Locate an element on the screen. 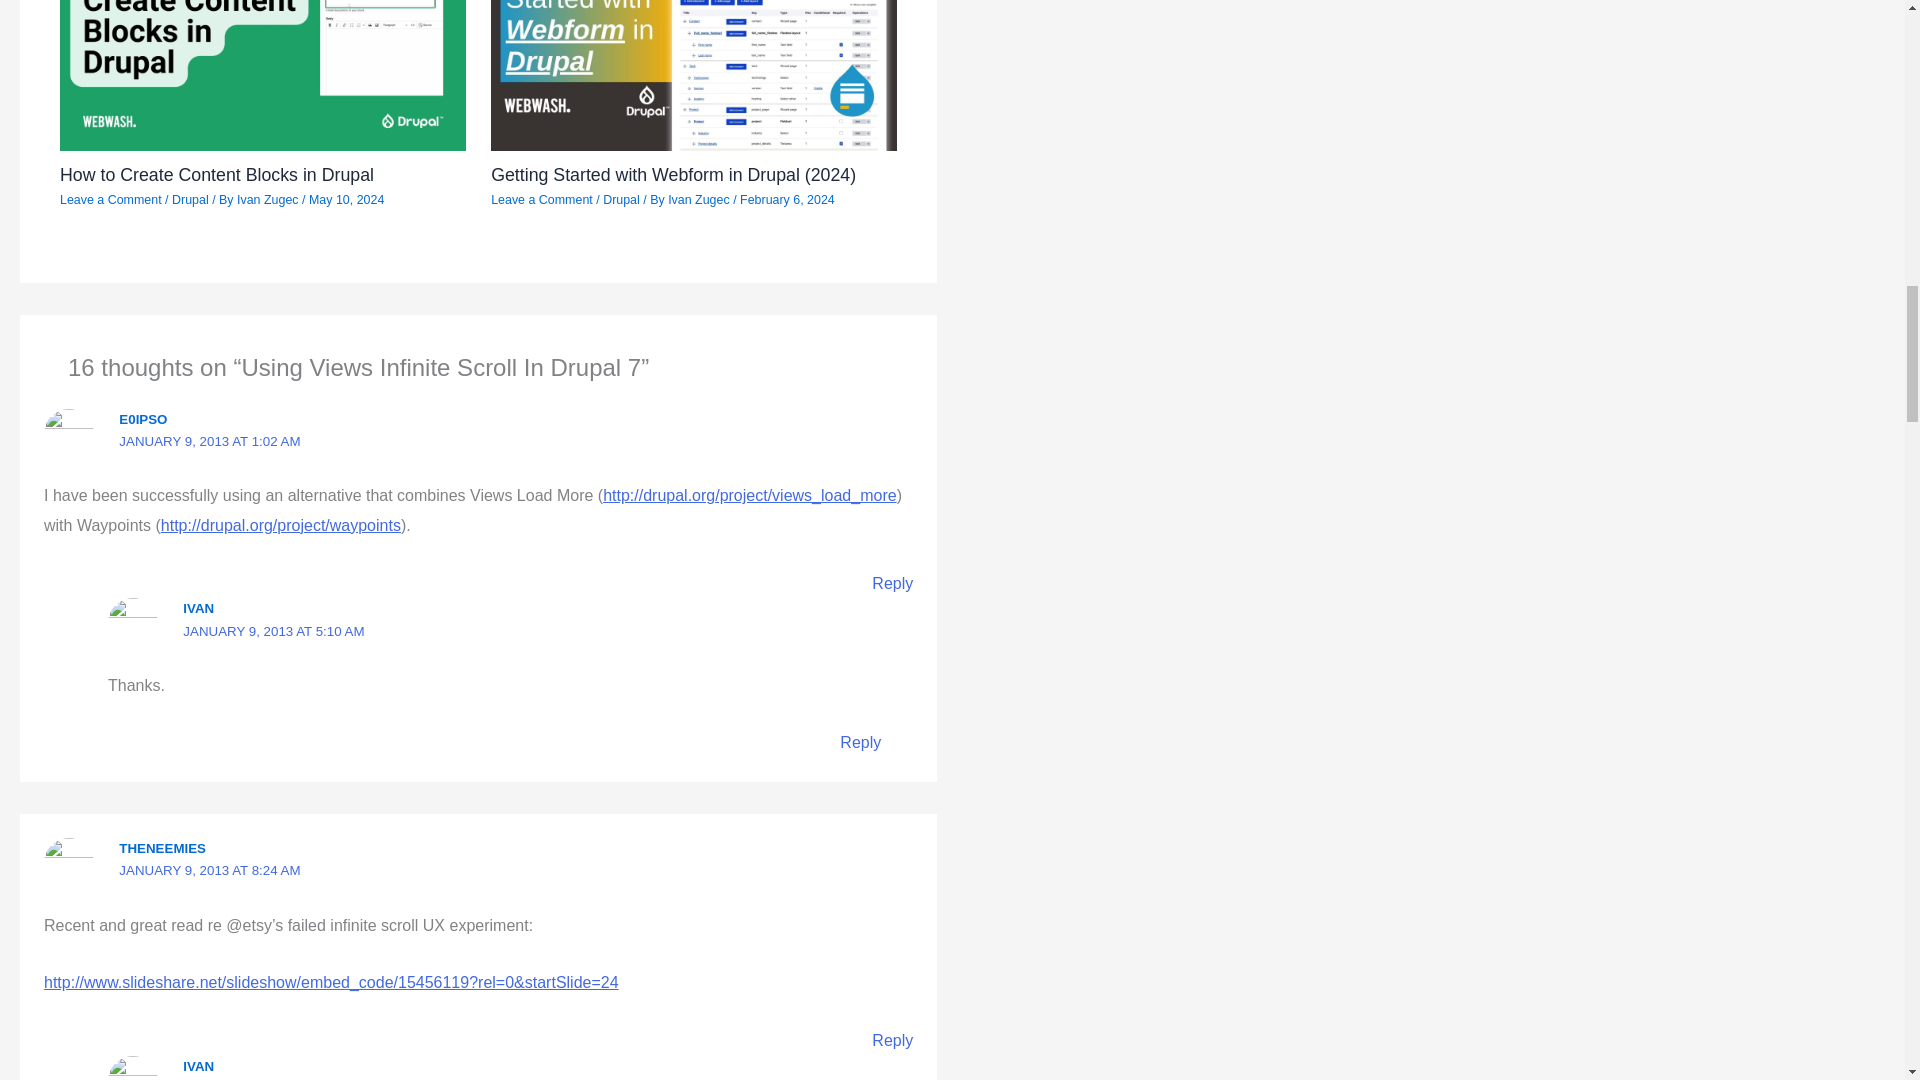  Leave a Comment is located at coordinates (542, 200).